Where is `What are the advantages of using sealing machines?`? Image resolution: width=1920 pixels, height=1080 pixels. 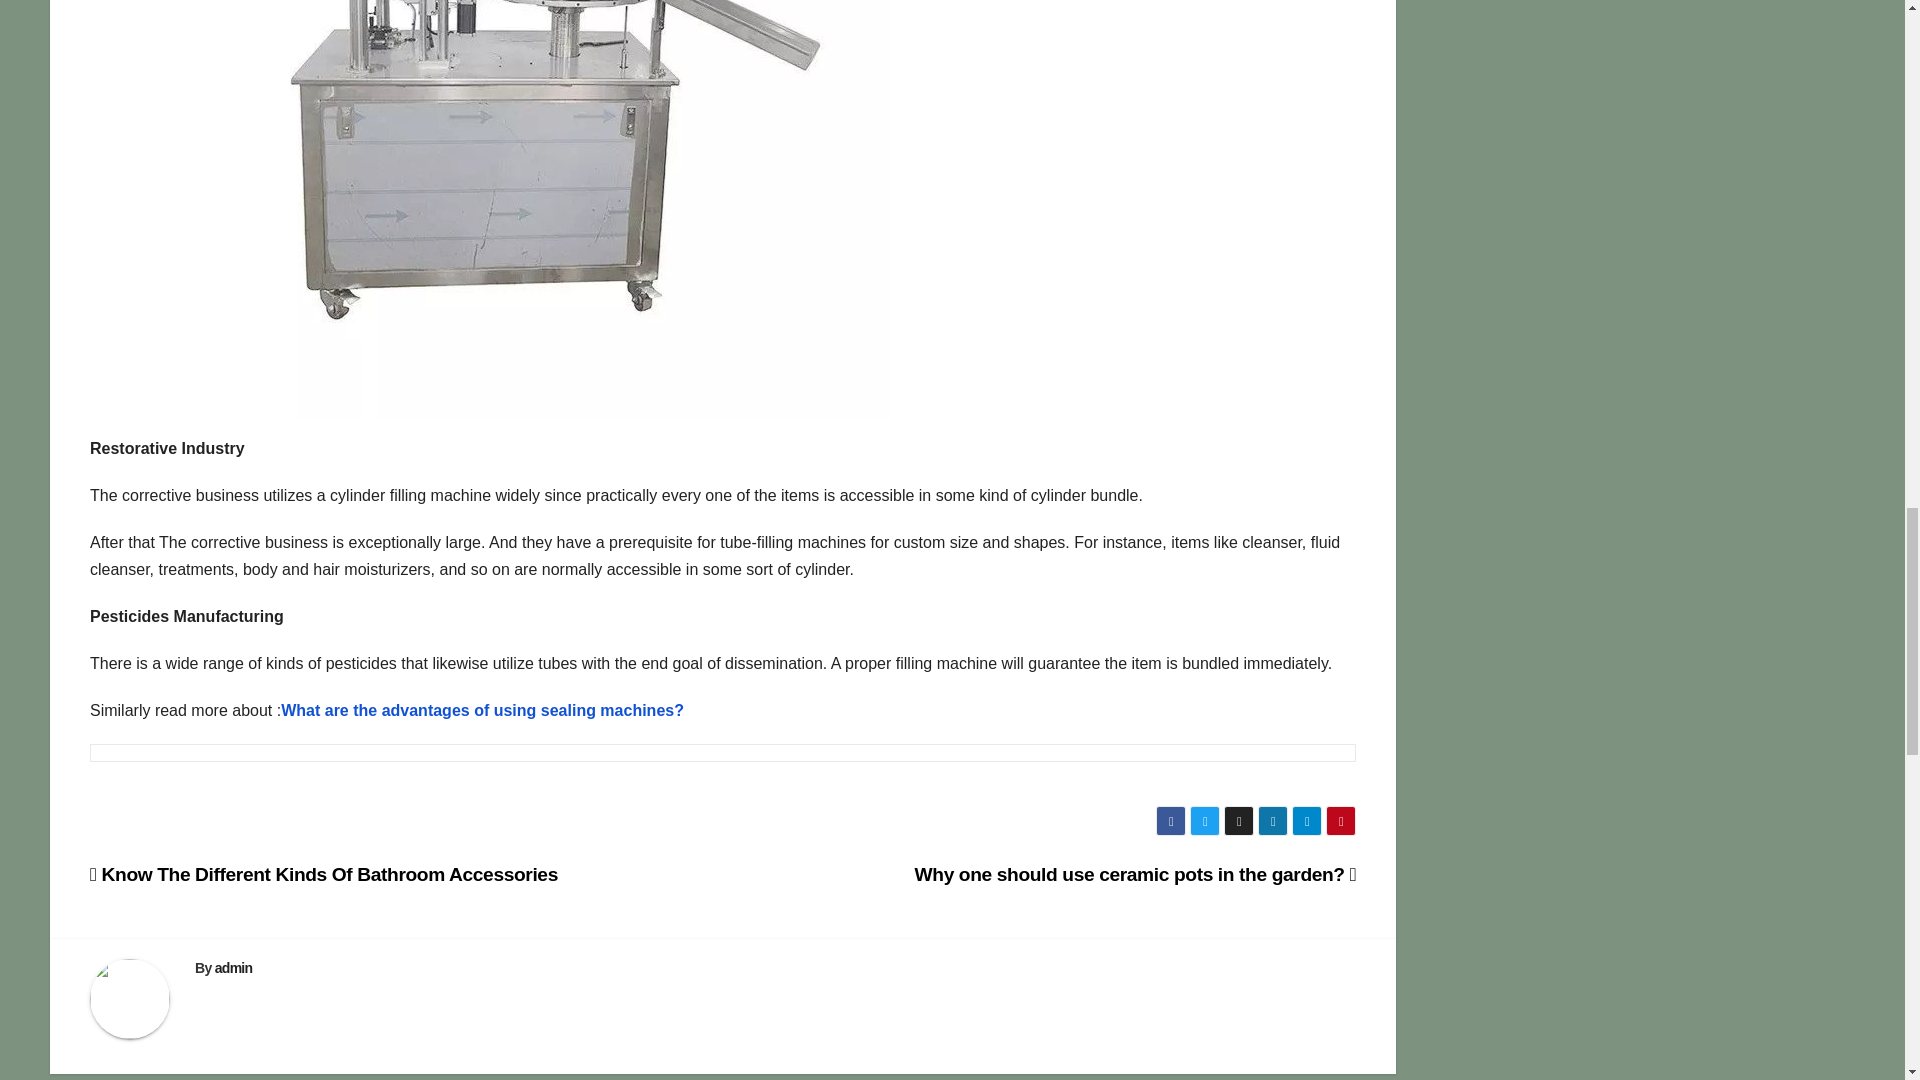
What are the advantages of using sealing machines? is located at coordinates (482, 710).